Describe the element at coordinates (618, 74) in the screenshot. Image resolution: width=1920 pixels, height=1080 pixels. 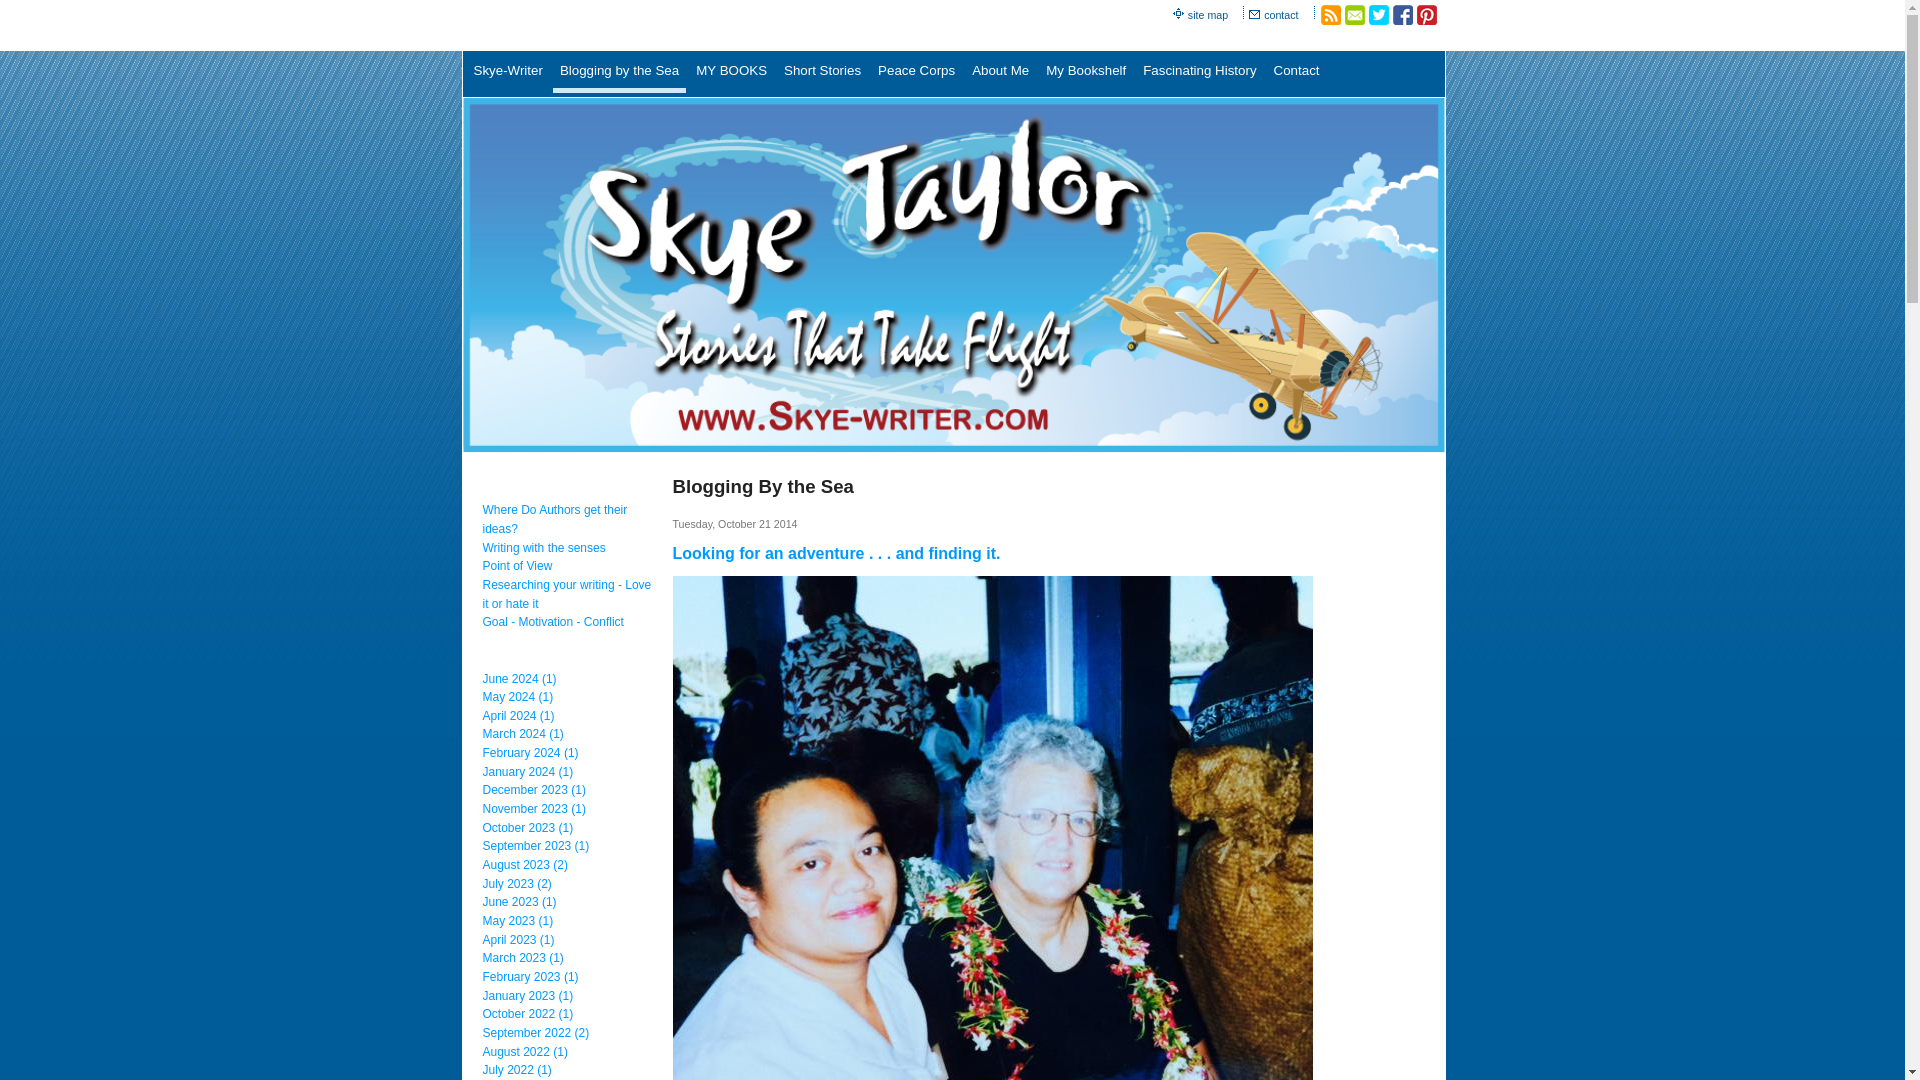
I see `Blogging by the Sea` at that location.